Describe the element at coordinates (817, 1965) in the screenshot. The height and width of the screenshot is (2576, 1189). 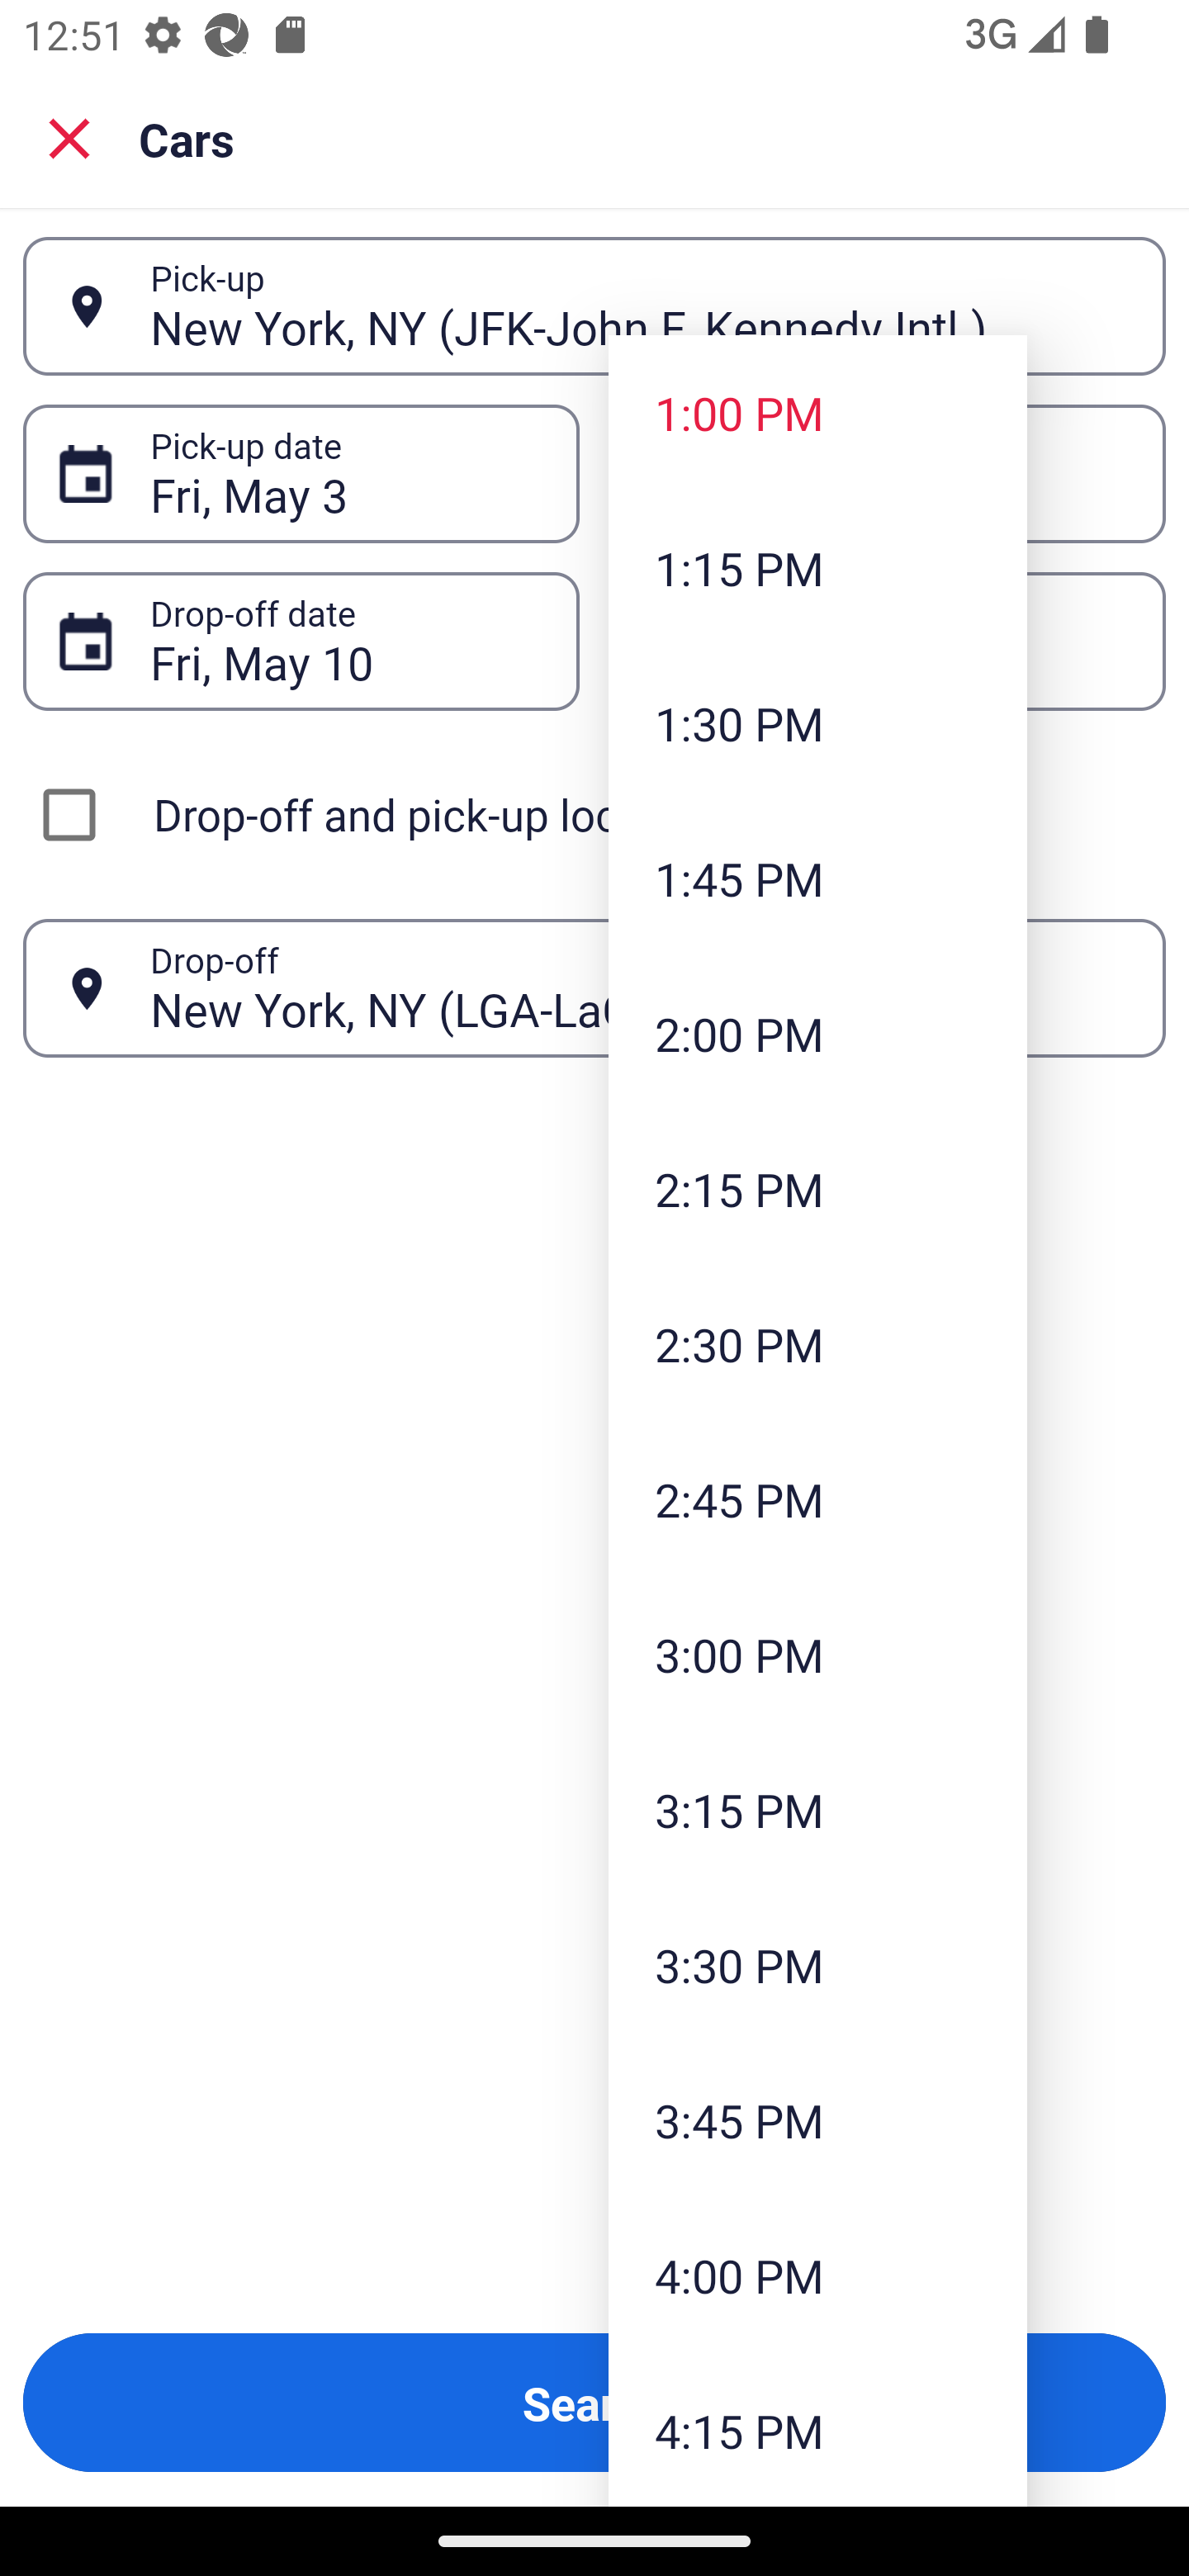
I see `3:30 PM` at that location.